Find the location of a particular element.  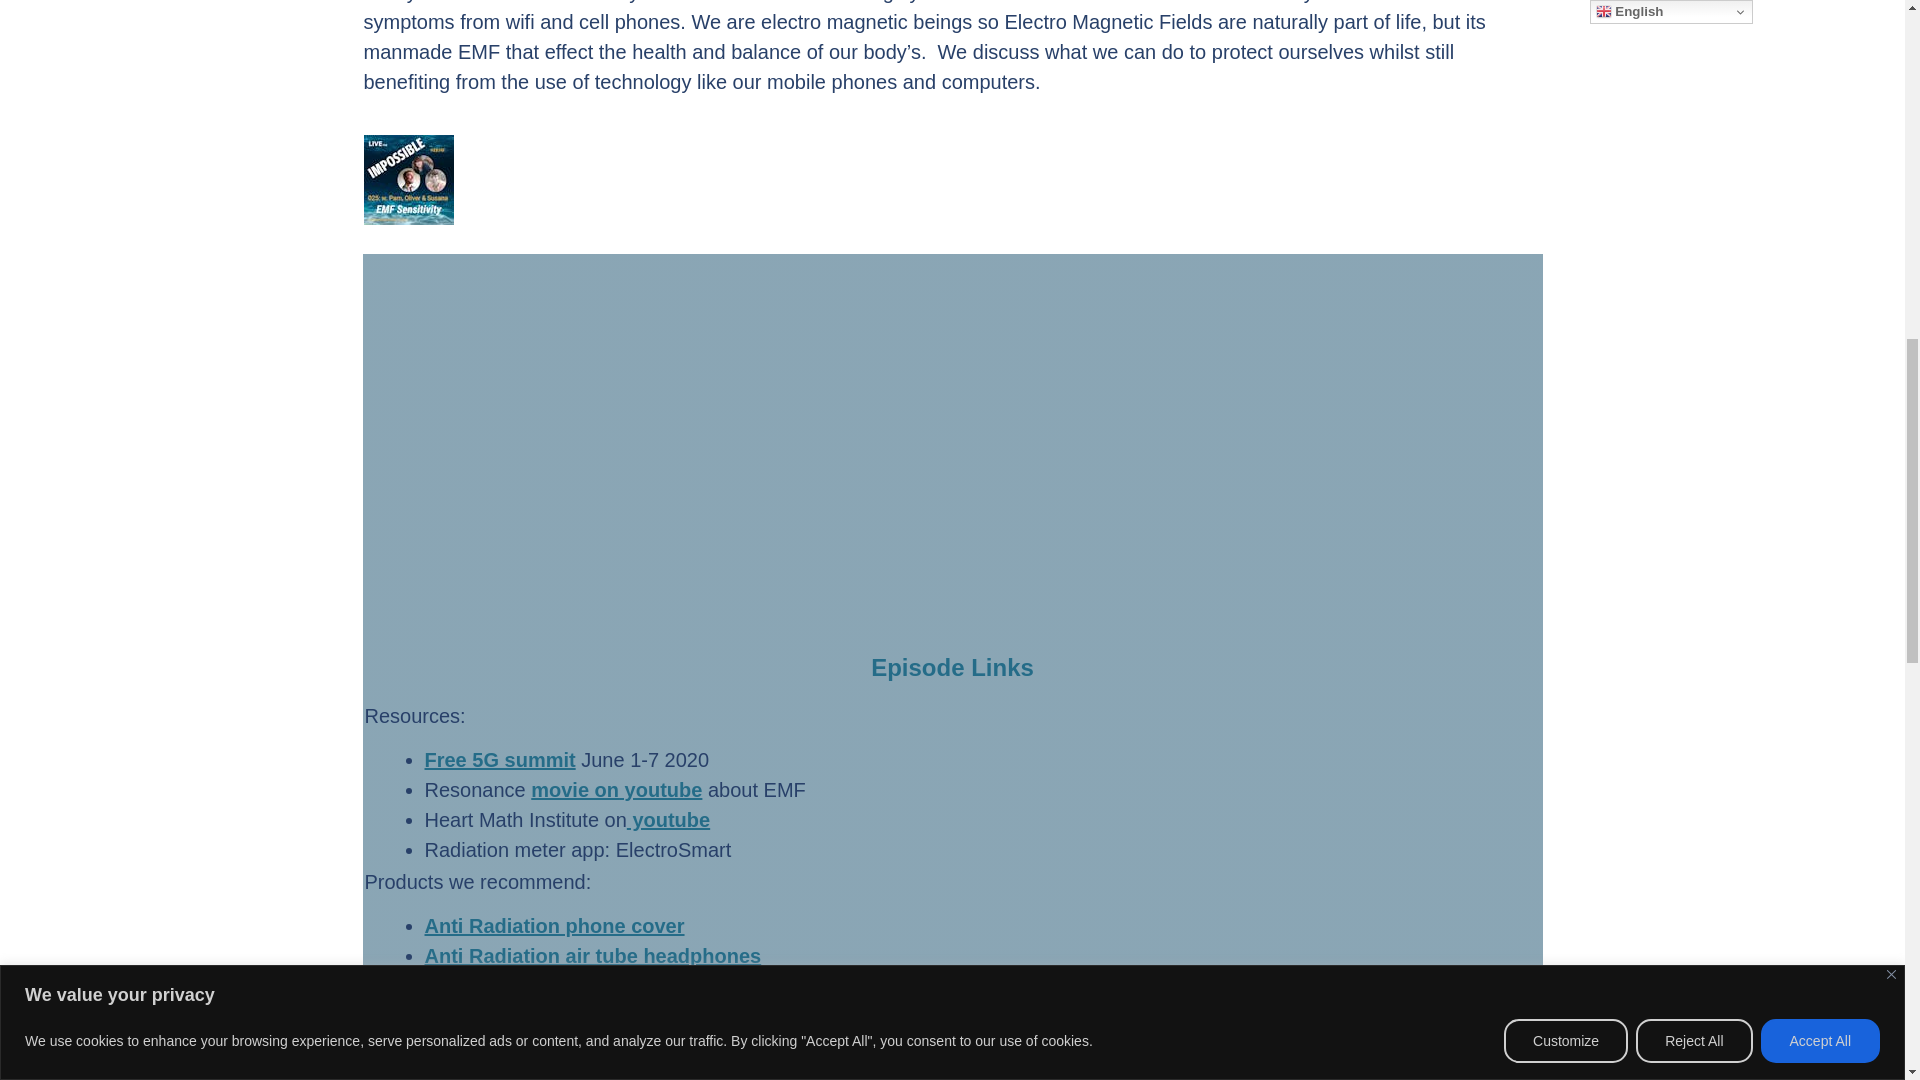

youtube is located at coordinates (660, 790).